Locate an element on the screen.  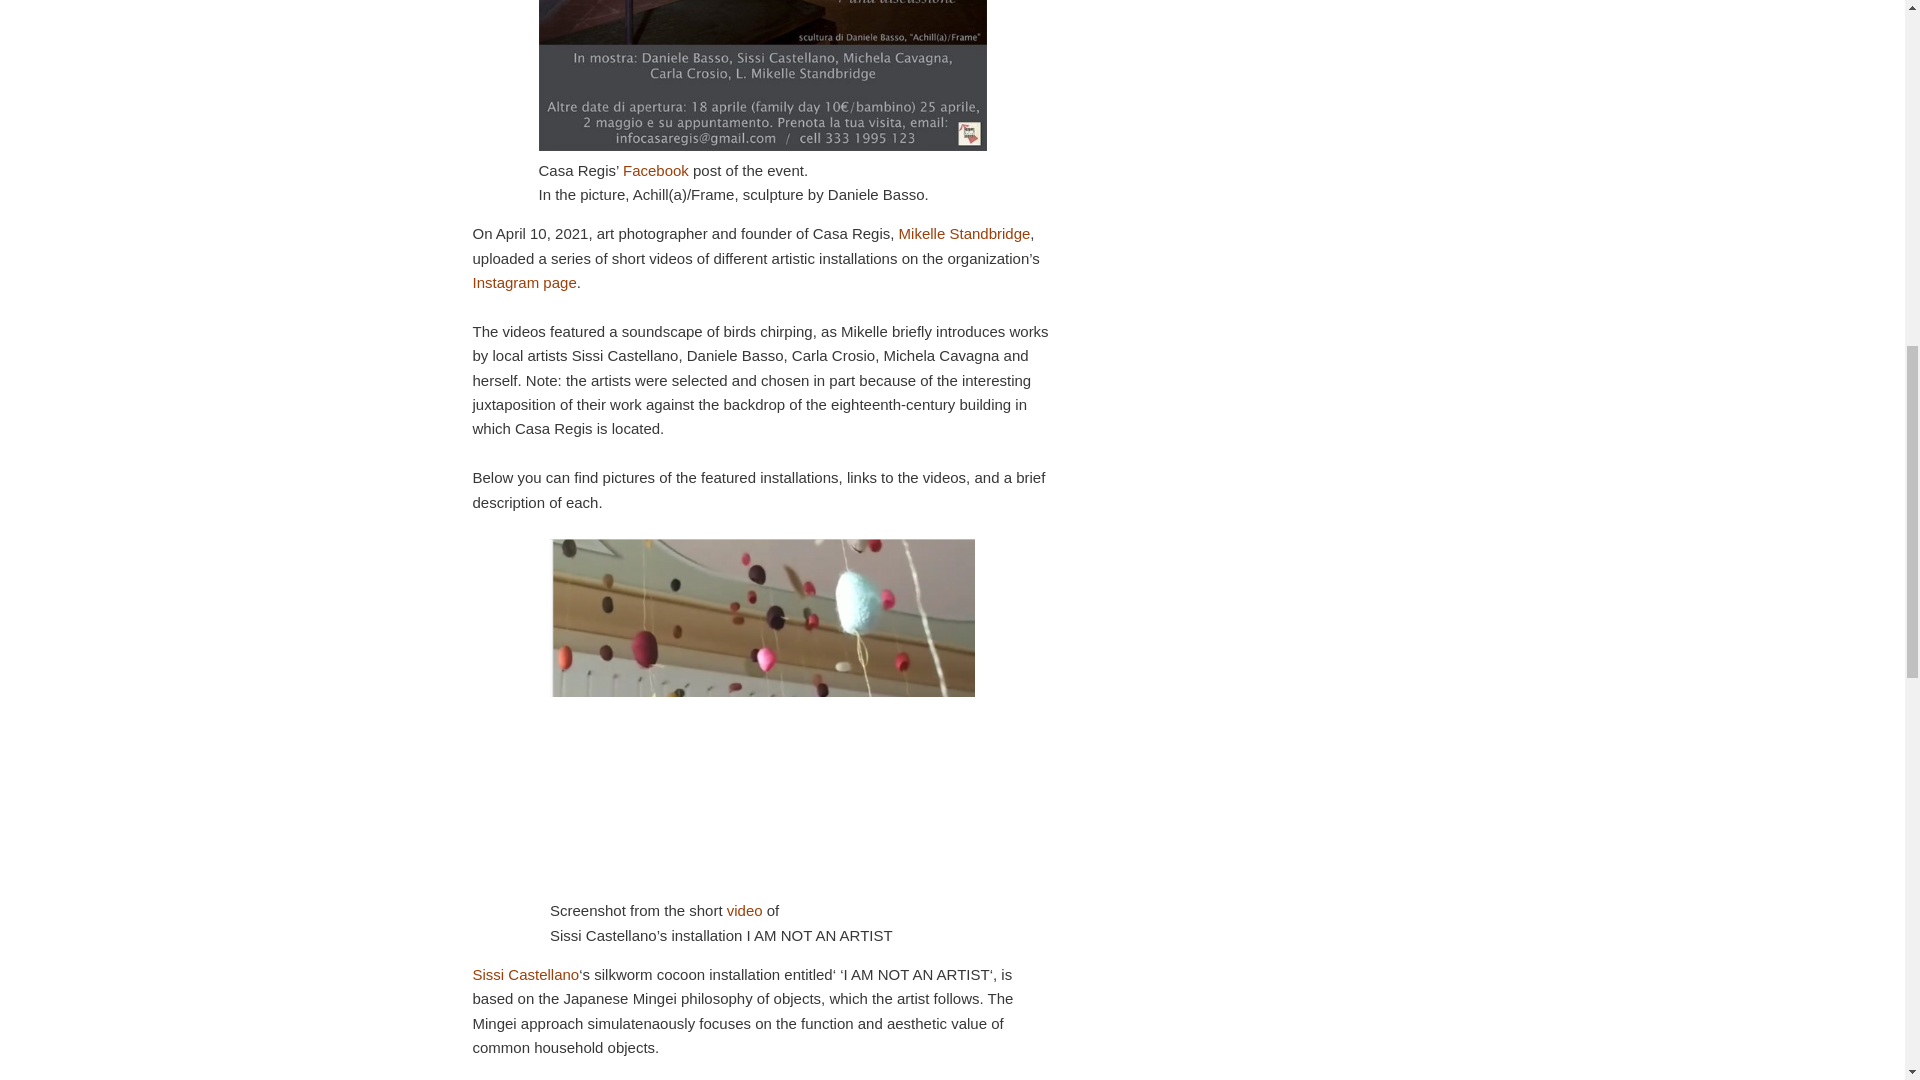
Mikelle Standbridge is located at coordinates (964, 232).